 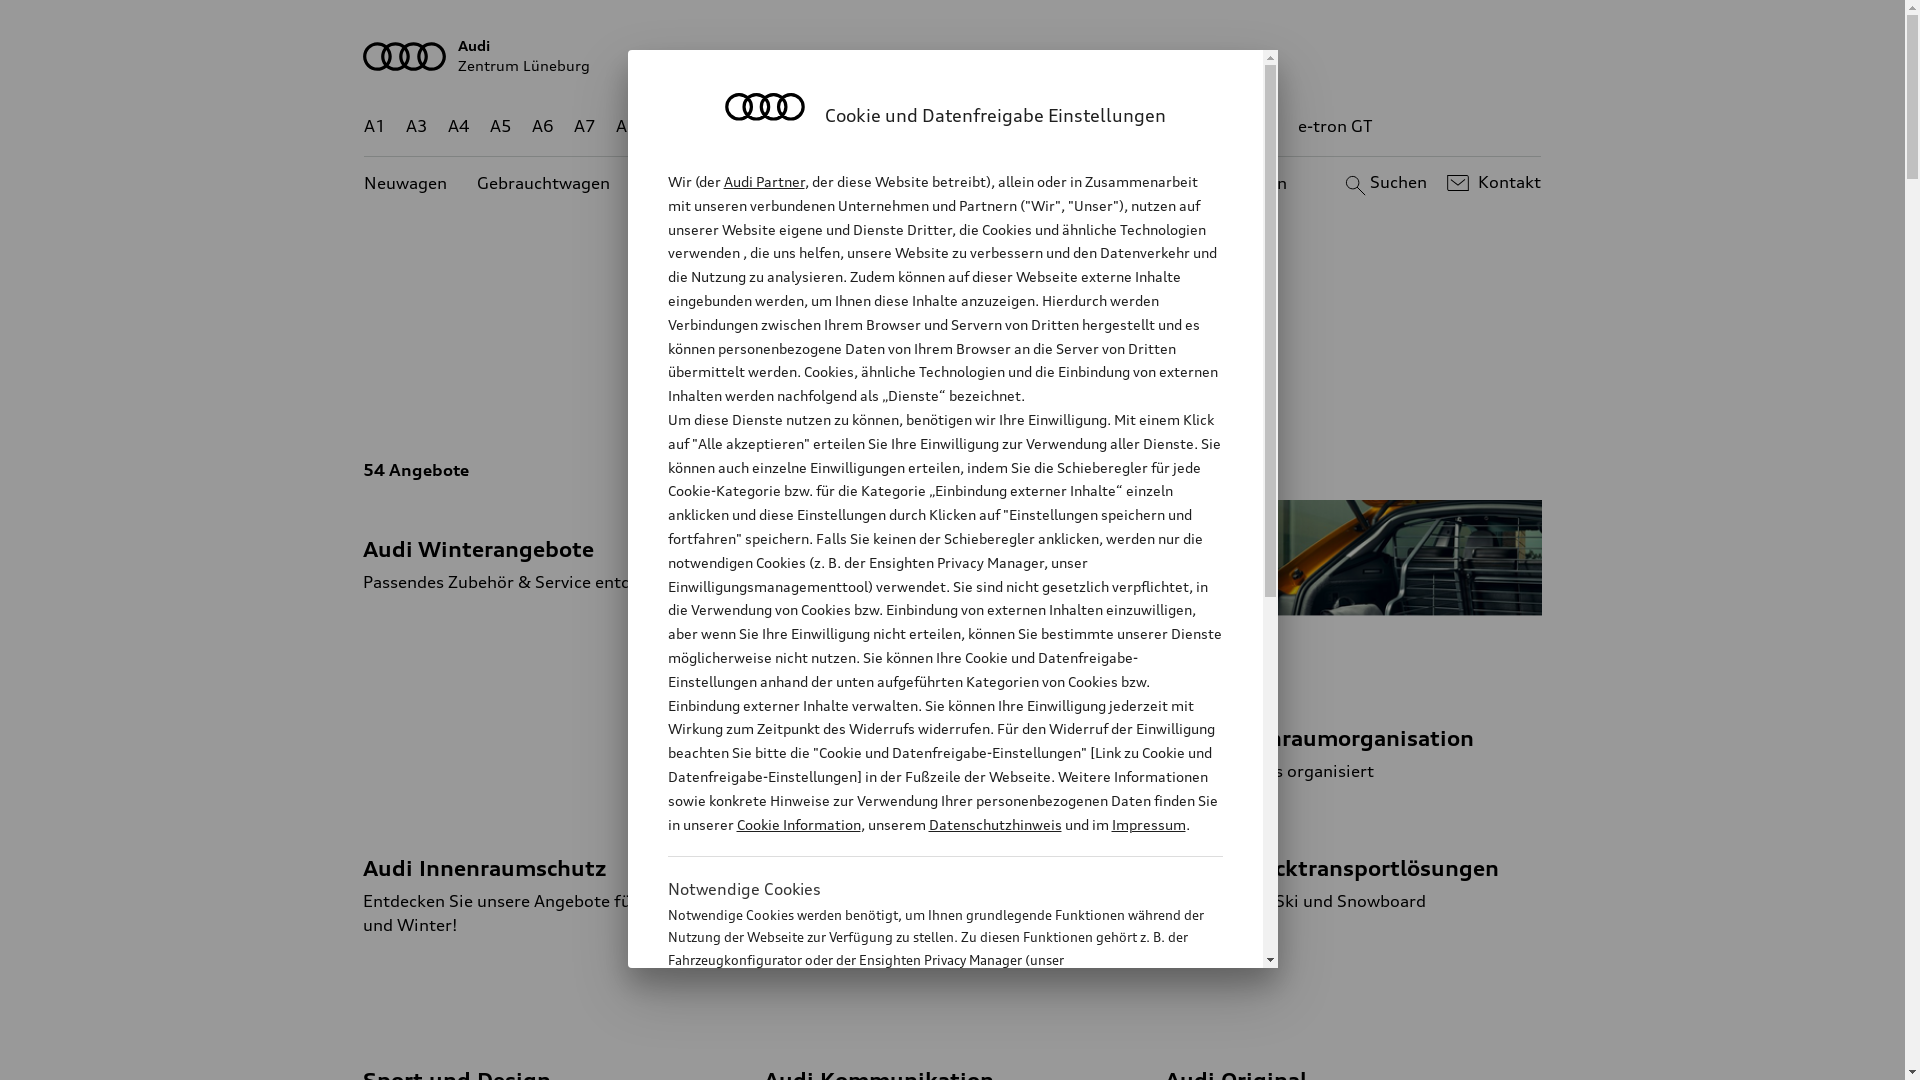 What do you see at coordinates (938, 126) in the screenshot?
I see `Q8` at bounding box center [938, 126].